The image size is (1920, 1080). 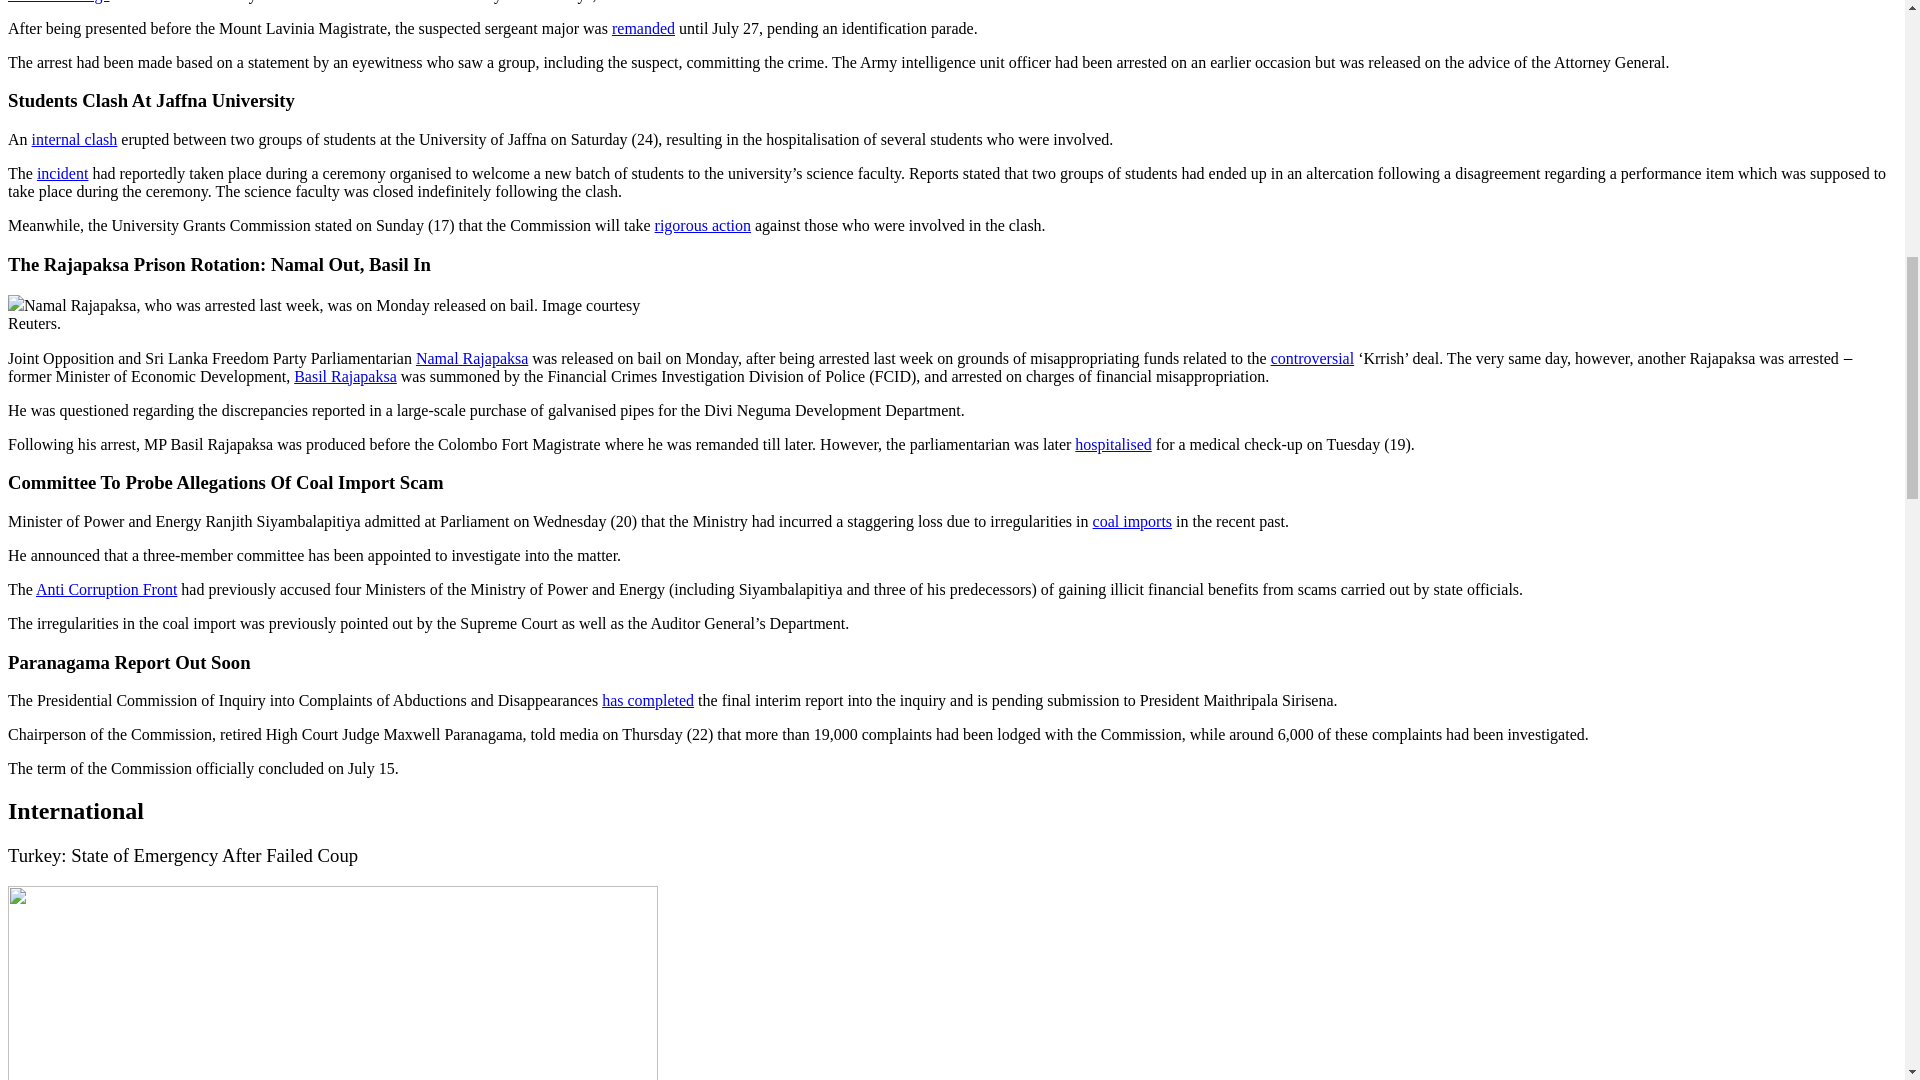 I want to click on Basil Rajapaksa, so click(x=345, y=376).